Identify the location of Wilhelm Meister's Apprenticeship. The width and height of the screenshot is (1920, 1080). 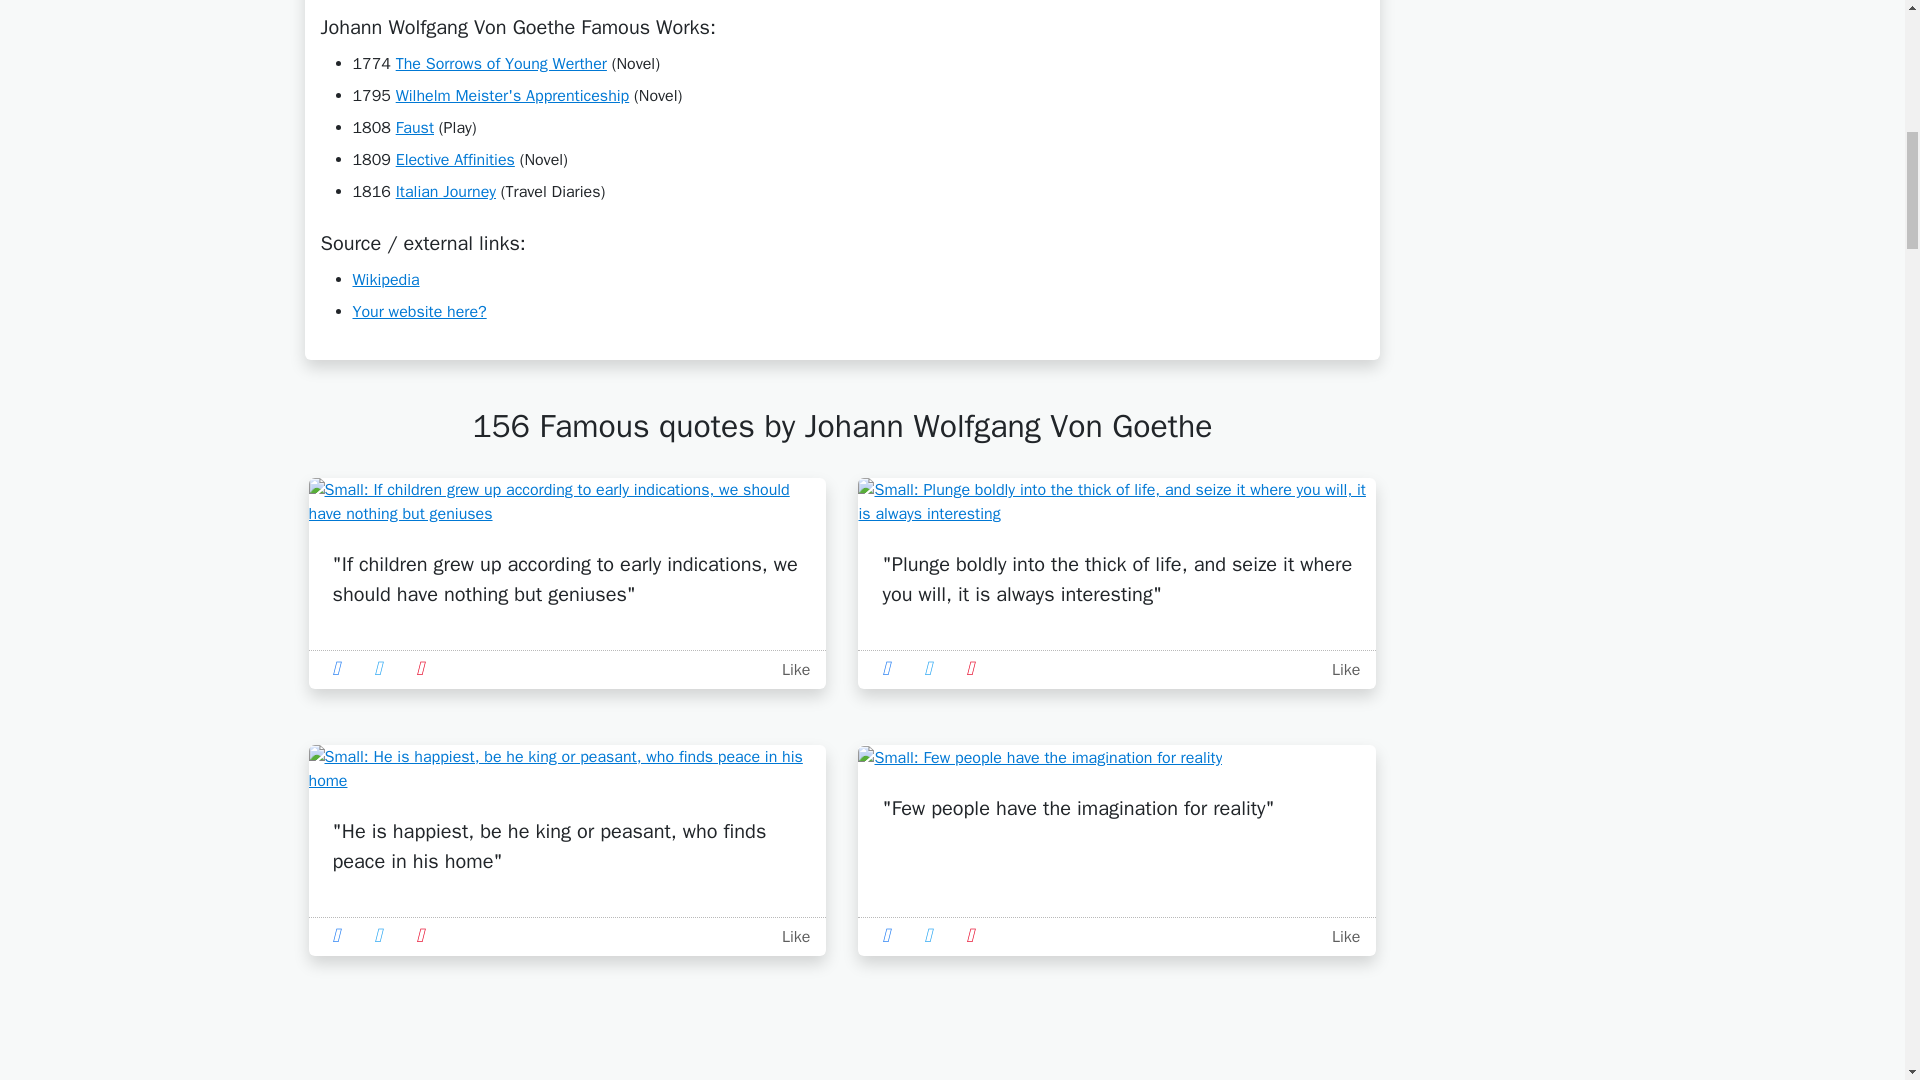
(512, 96).